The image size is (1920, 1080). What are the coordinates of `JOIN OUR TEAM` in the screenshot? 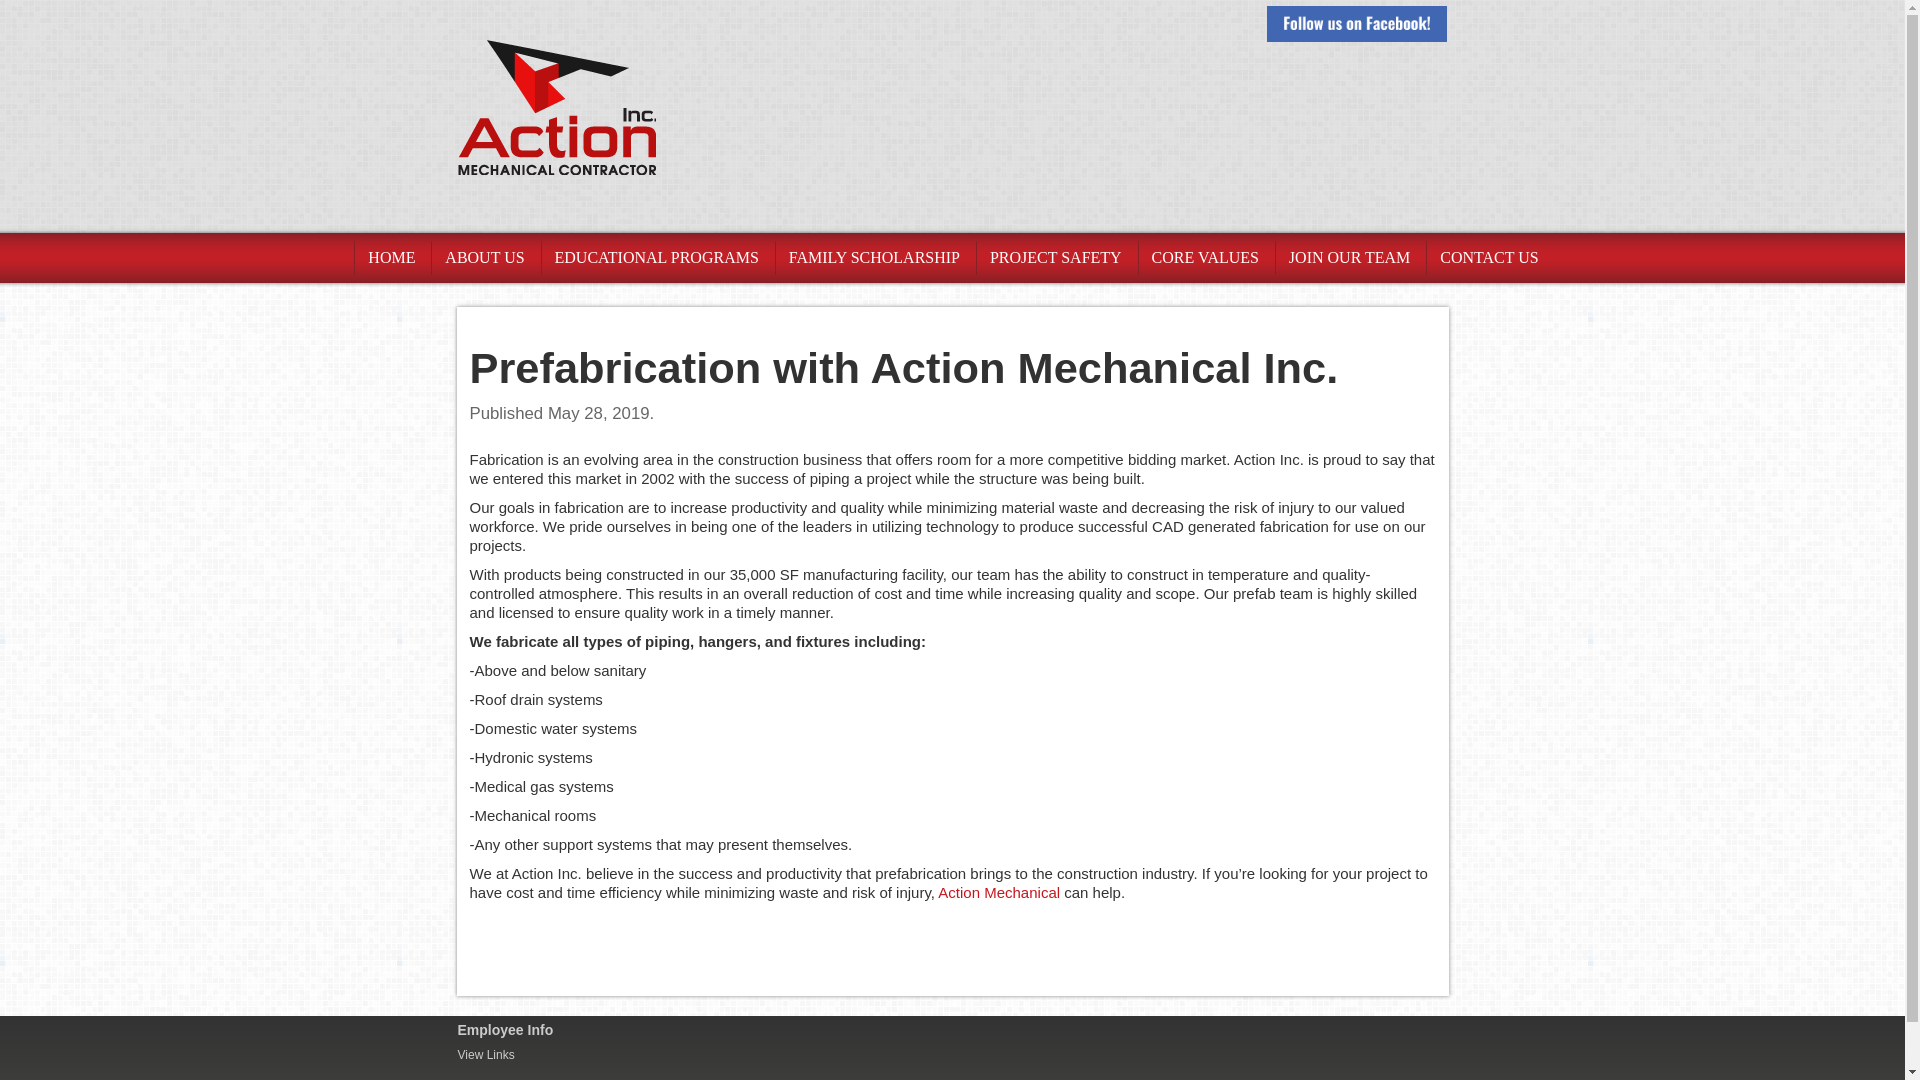 It's located at (1349, 258).